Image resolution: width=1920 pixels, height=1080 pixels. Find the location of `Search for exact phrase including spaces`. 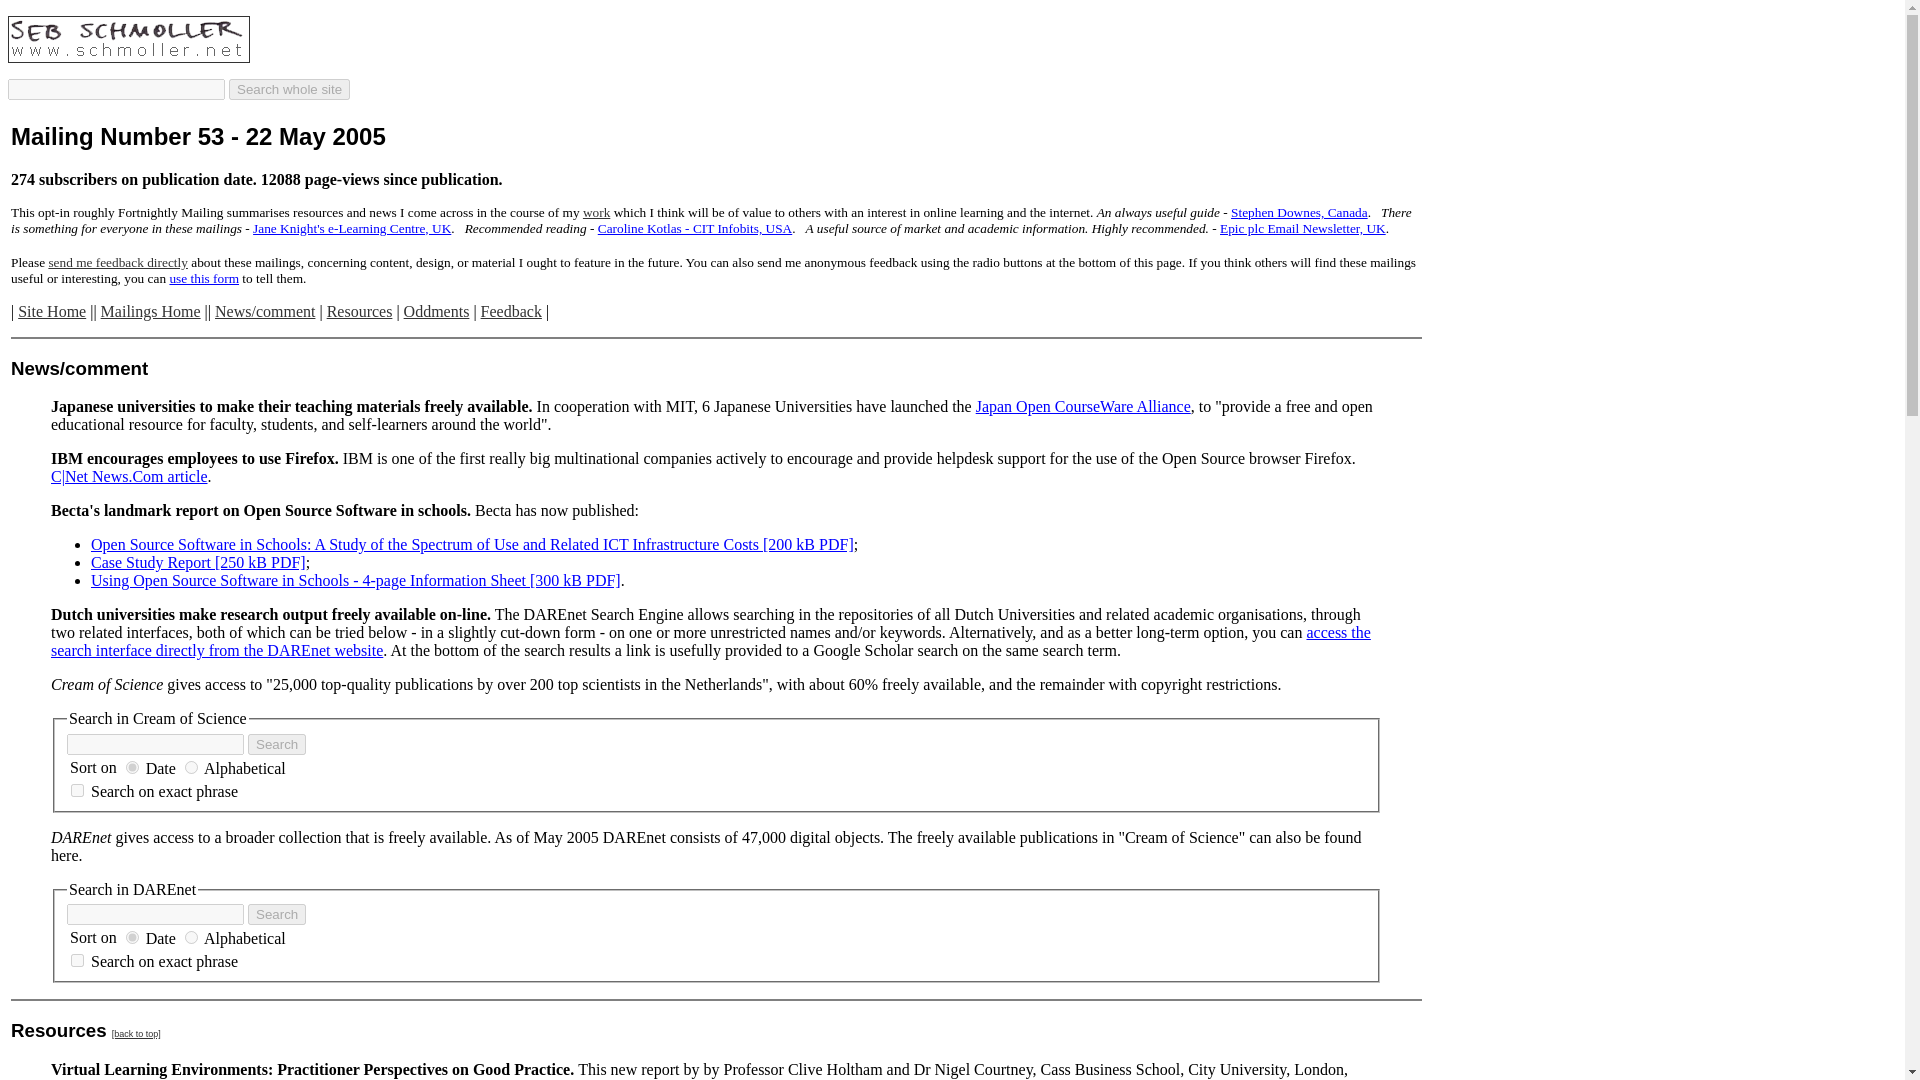

Search for exact phrase including spaces is located at coordinates (716, 790).